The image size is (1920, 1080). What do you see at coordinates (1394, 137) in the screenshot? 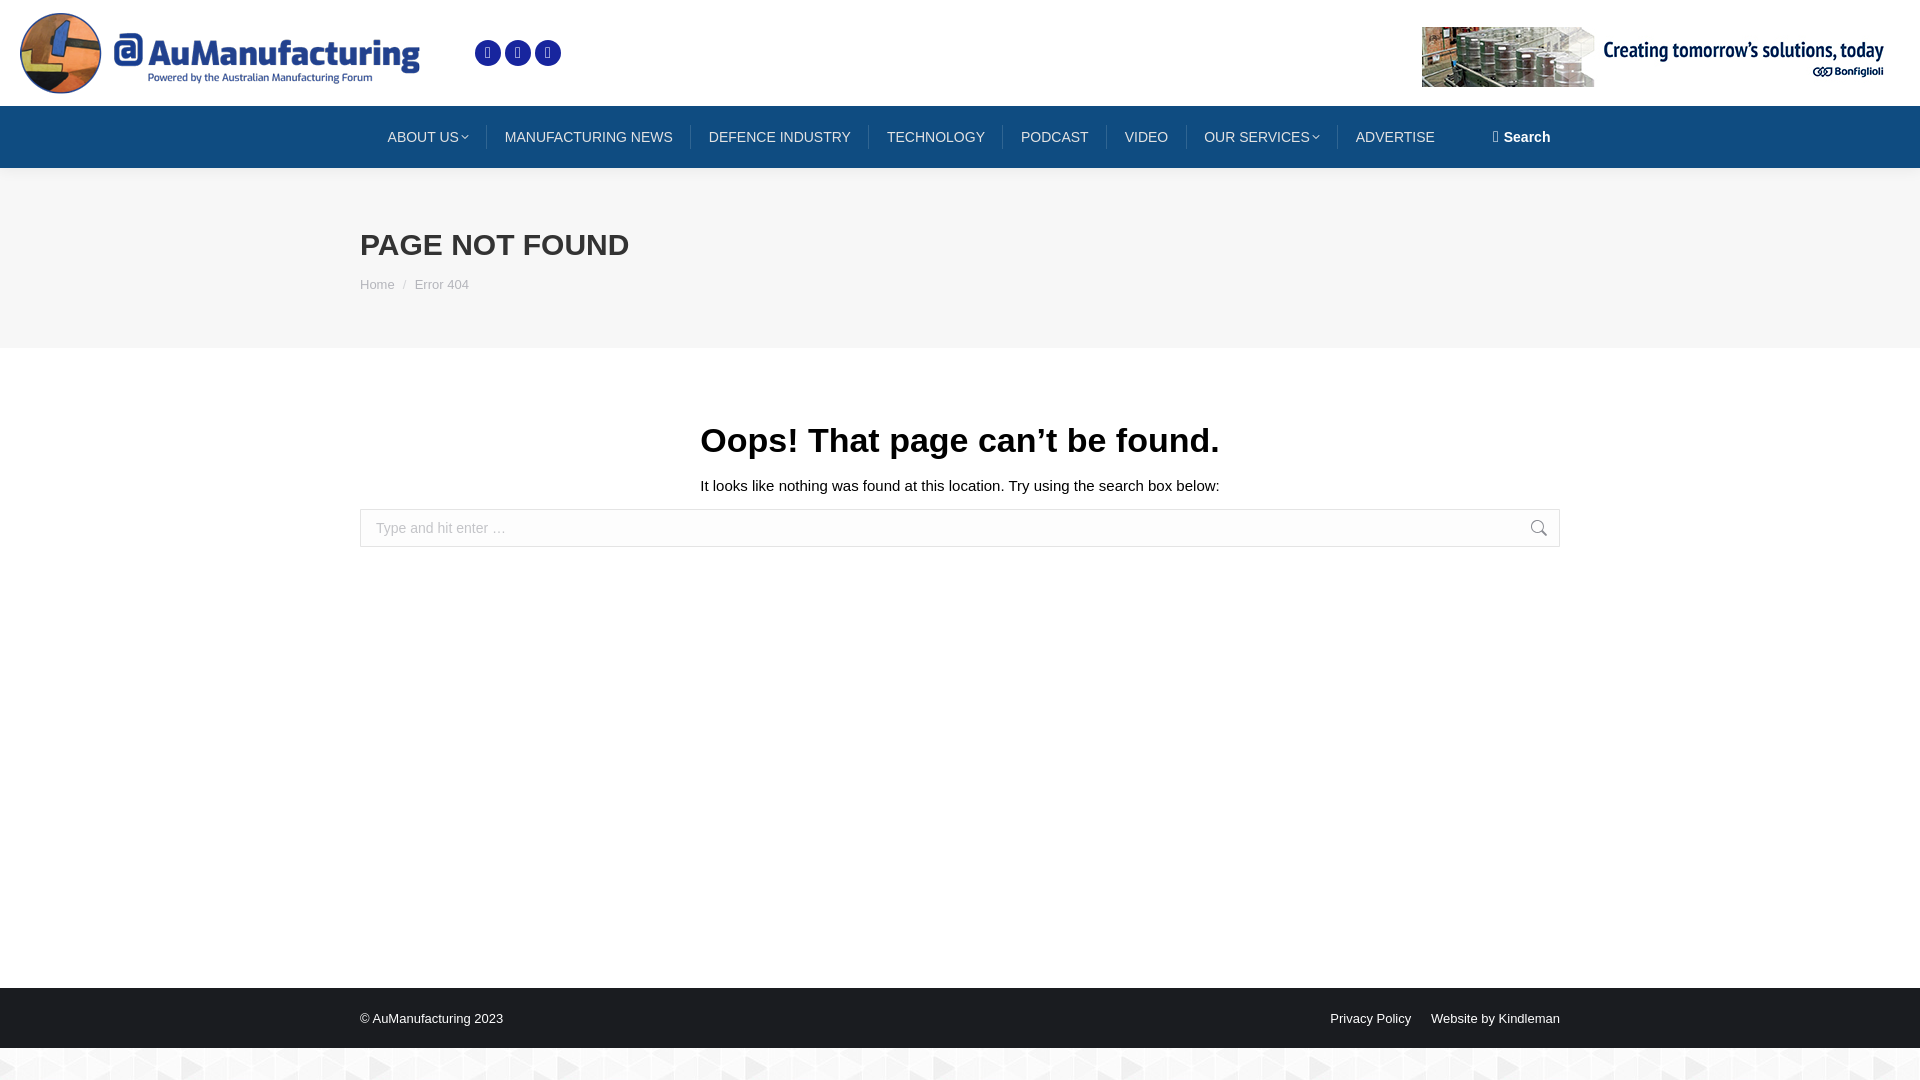
I see `ADVERTISE` at bounding box center [1394, 137].